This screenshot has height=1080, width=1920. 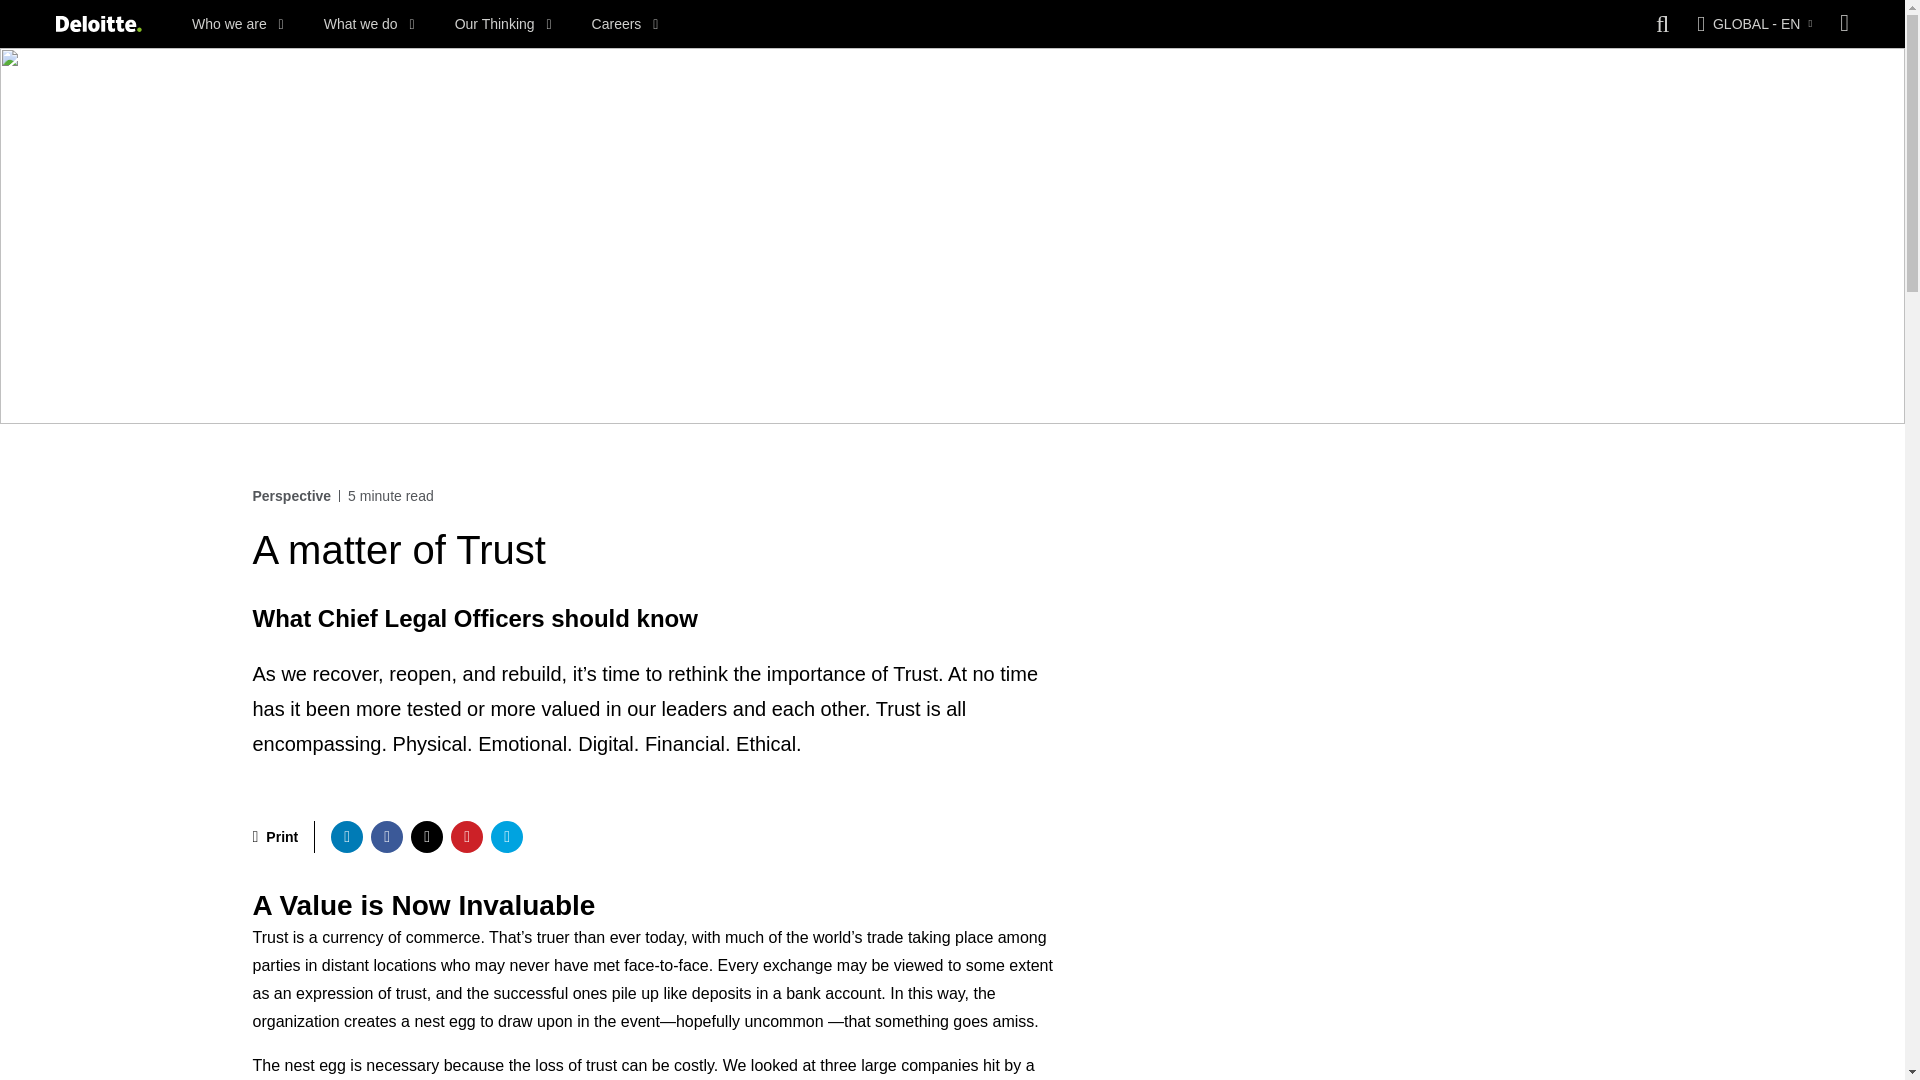 I want to click on What we do, so click(x=369, y=24).